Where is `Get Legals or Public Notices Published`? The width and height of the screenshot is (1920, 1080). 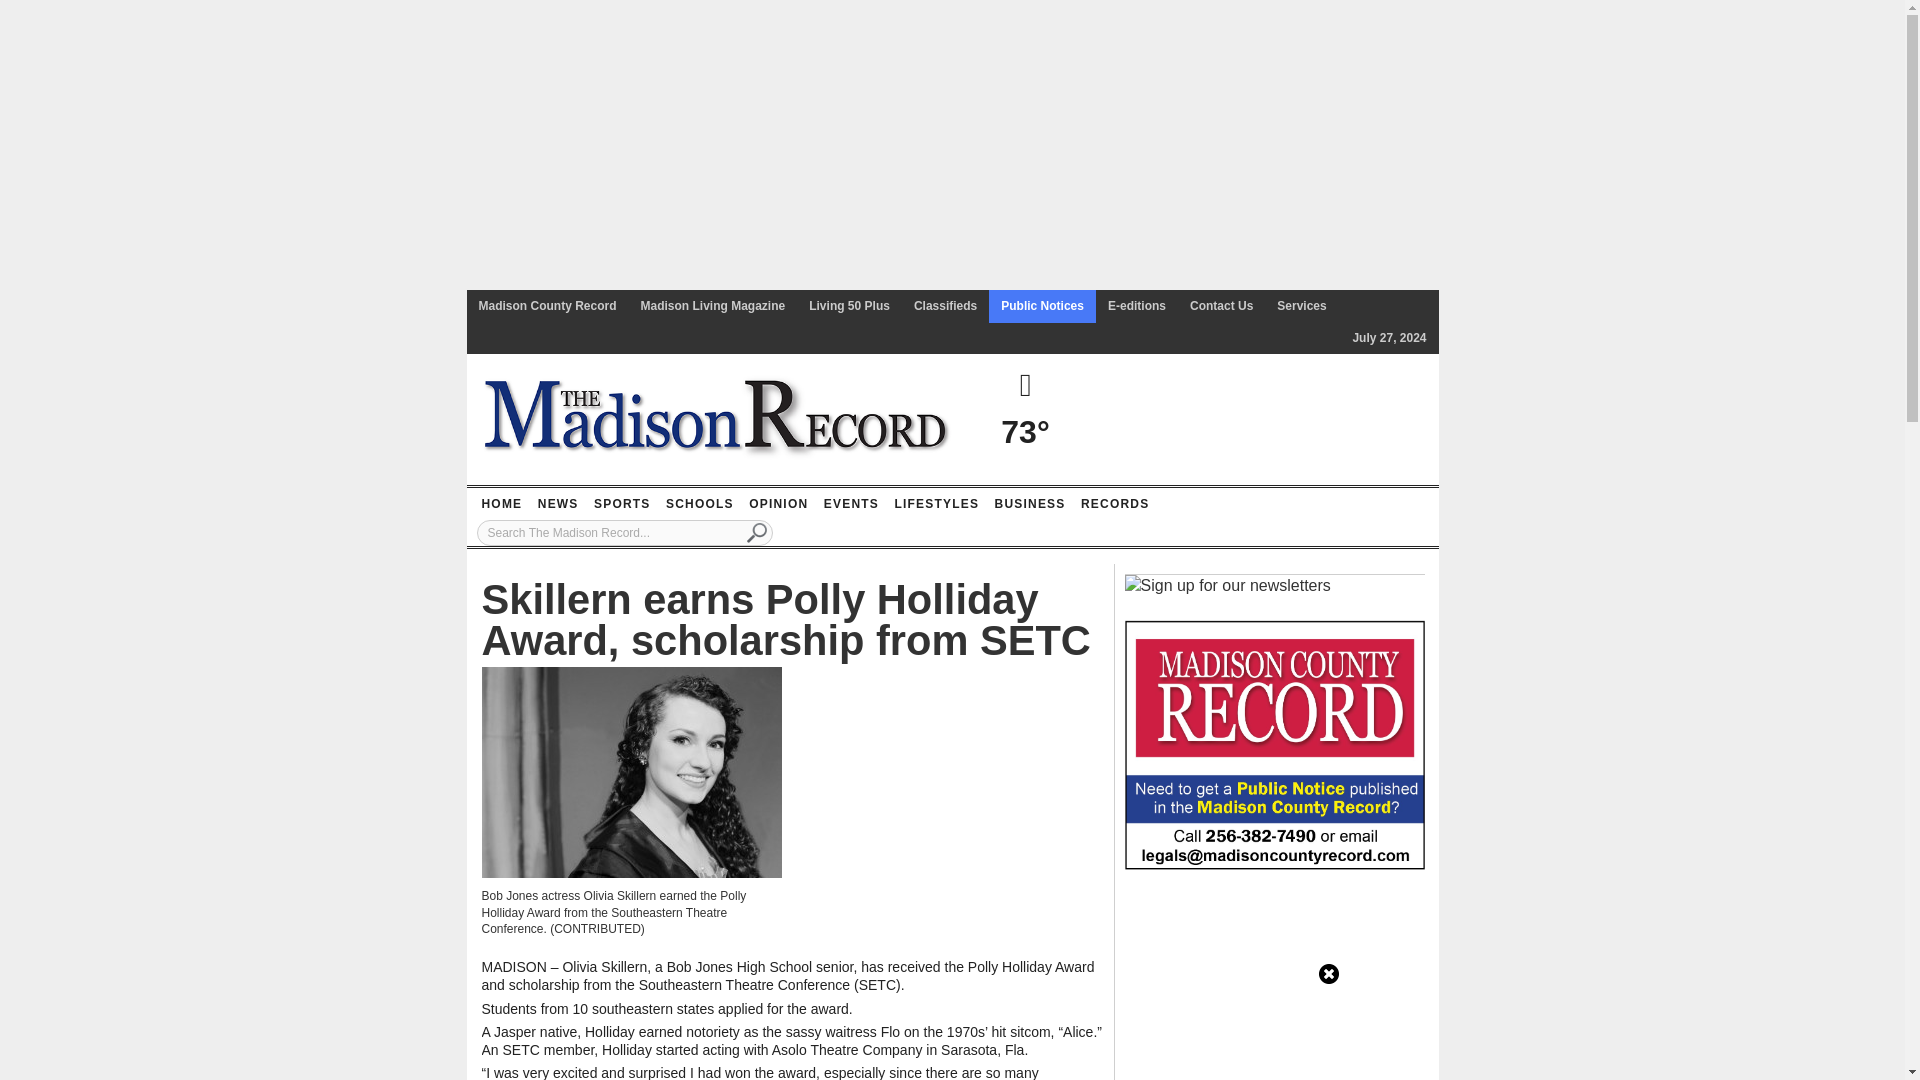 Get Legals or Public Notices Published is located at coordinates (1274, 743).